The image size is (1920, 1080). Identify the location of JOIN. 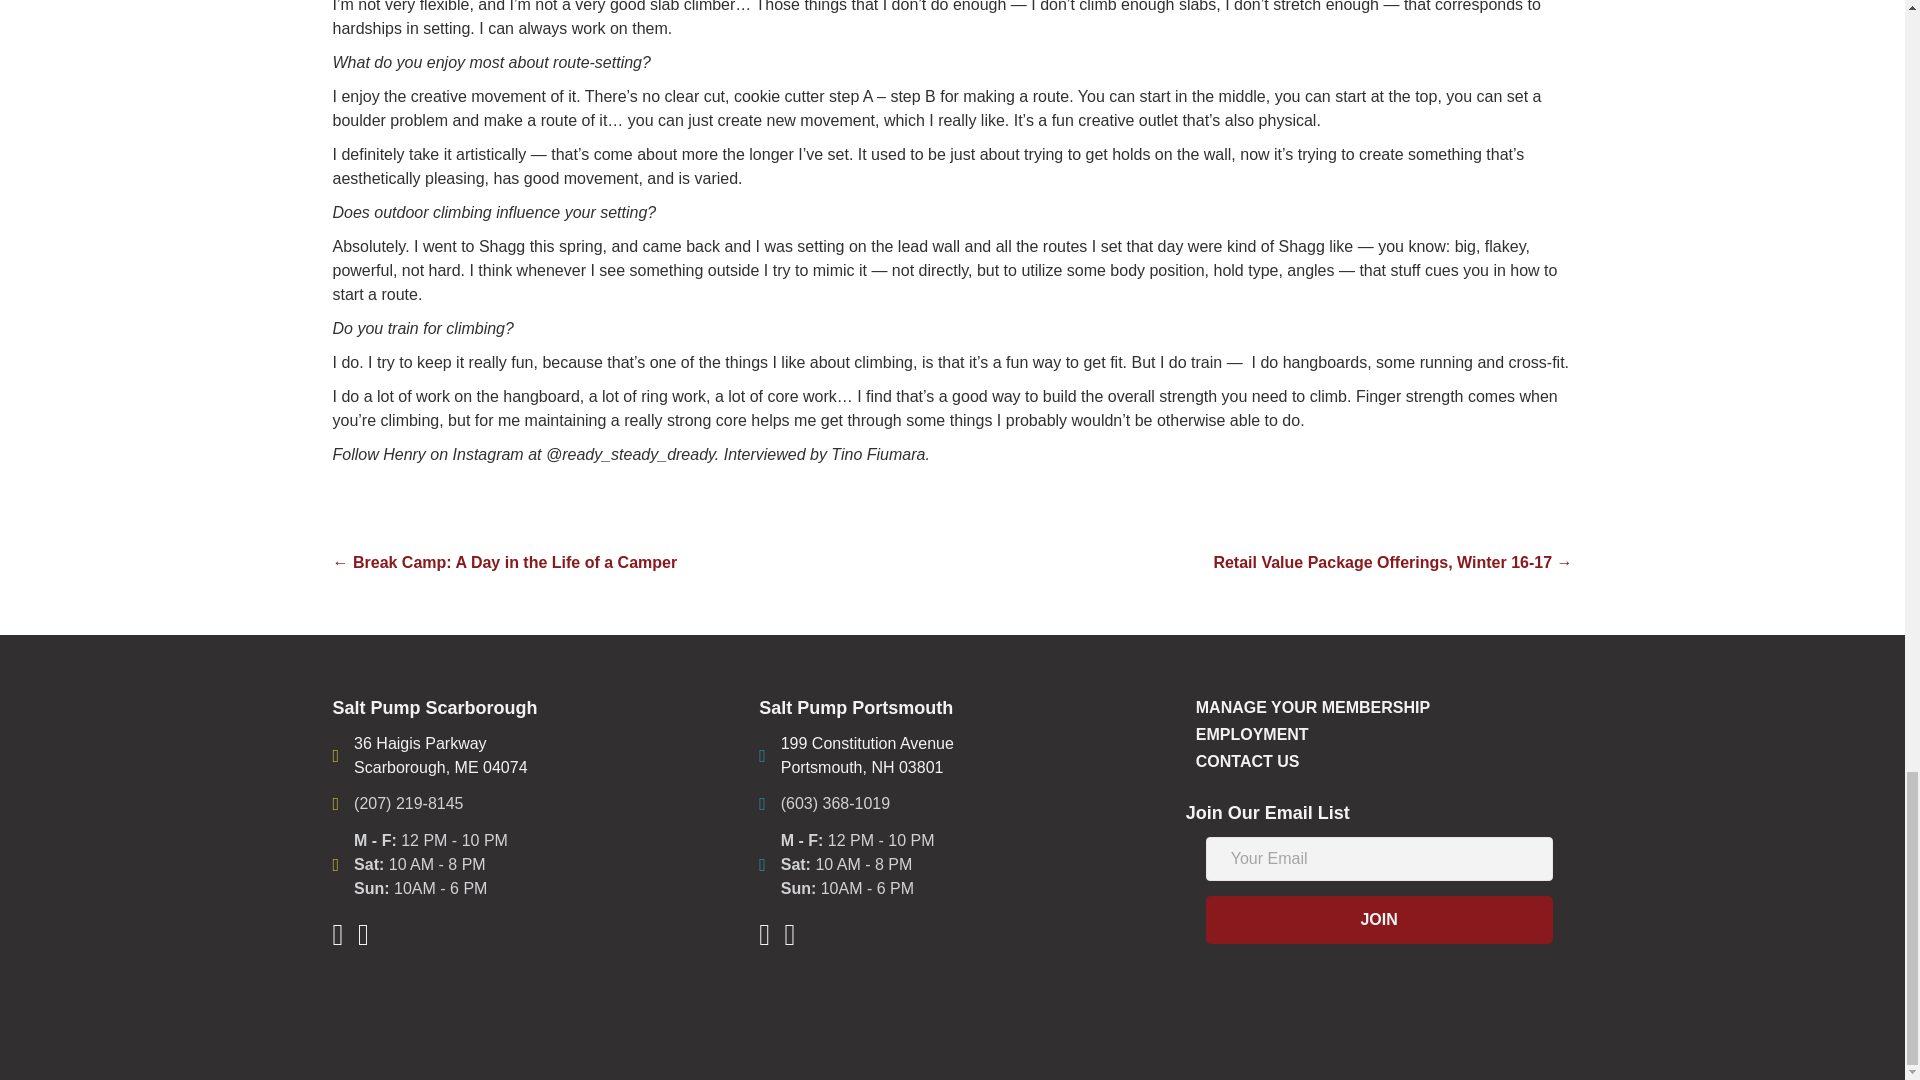
(1379, 920).